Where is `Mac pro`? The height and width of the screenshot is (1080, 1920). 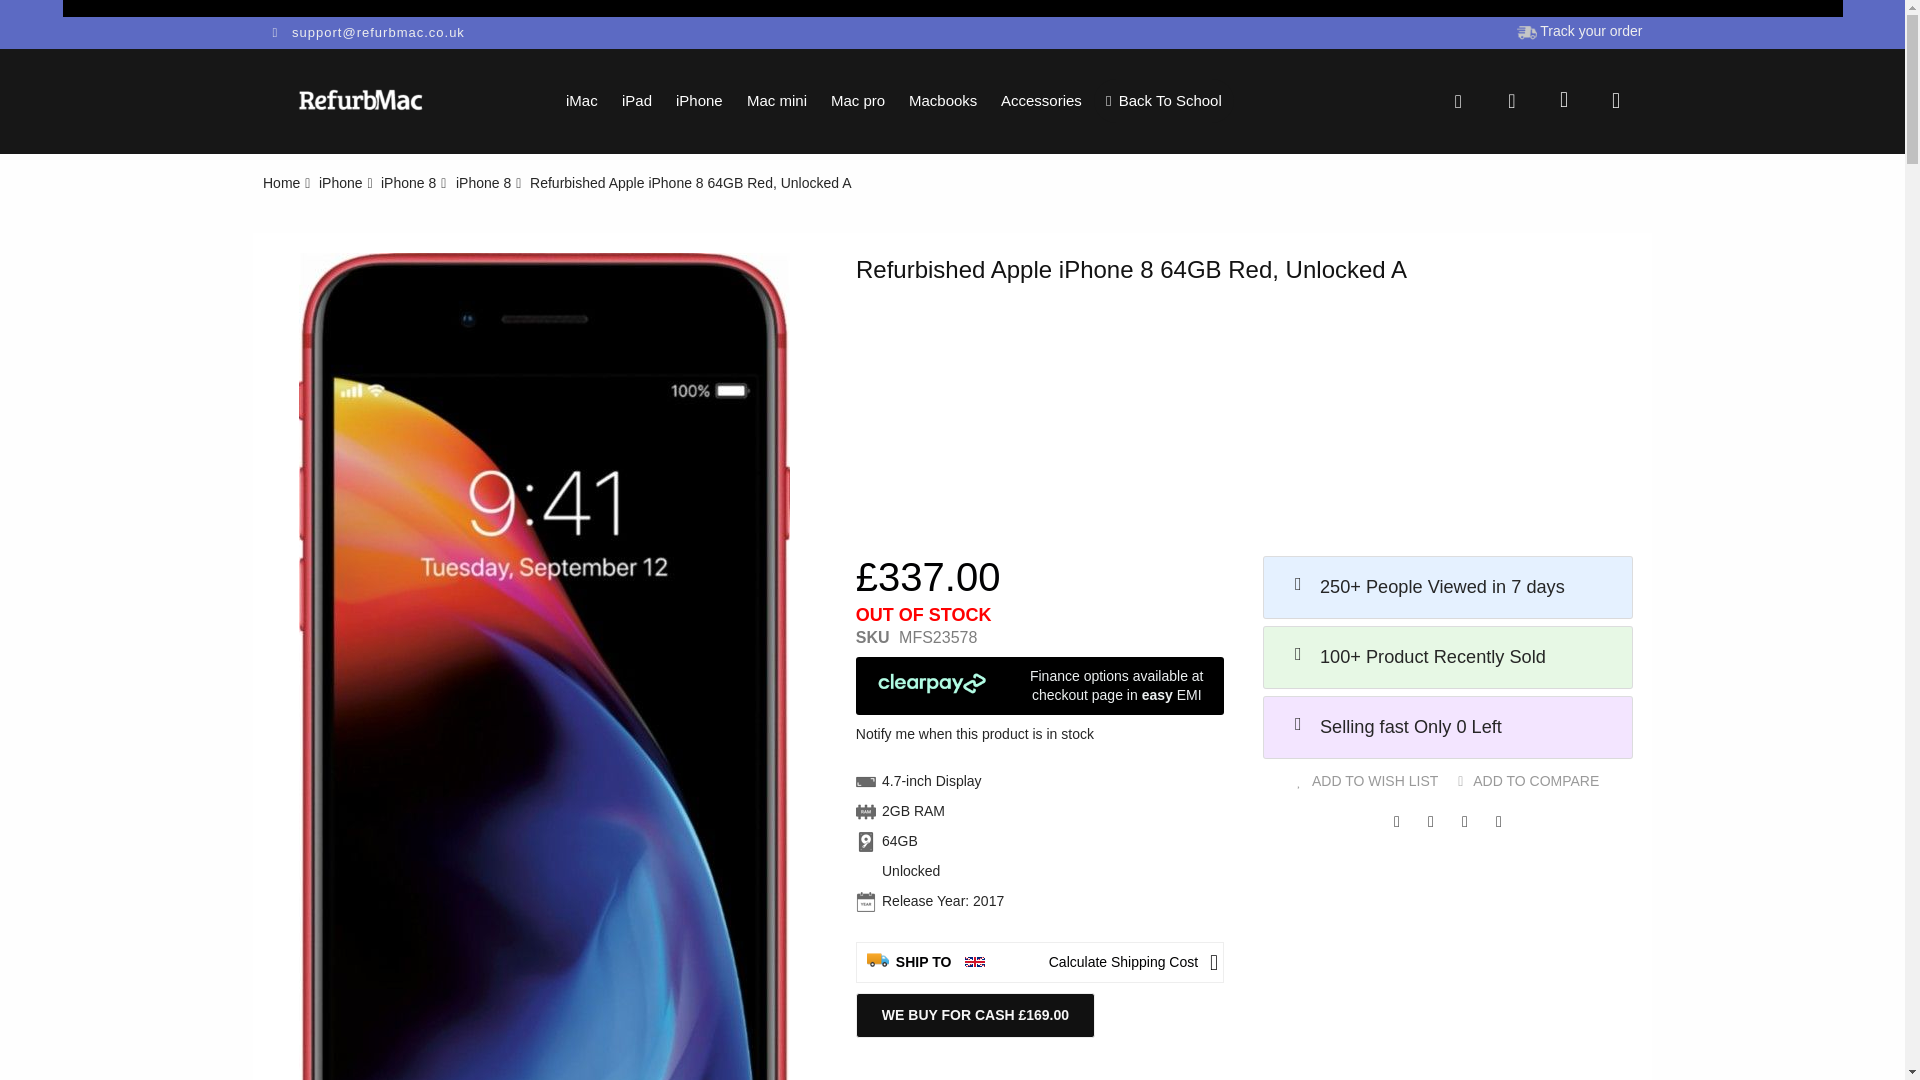 Mac pro is located at coordinates (858, 100).